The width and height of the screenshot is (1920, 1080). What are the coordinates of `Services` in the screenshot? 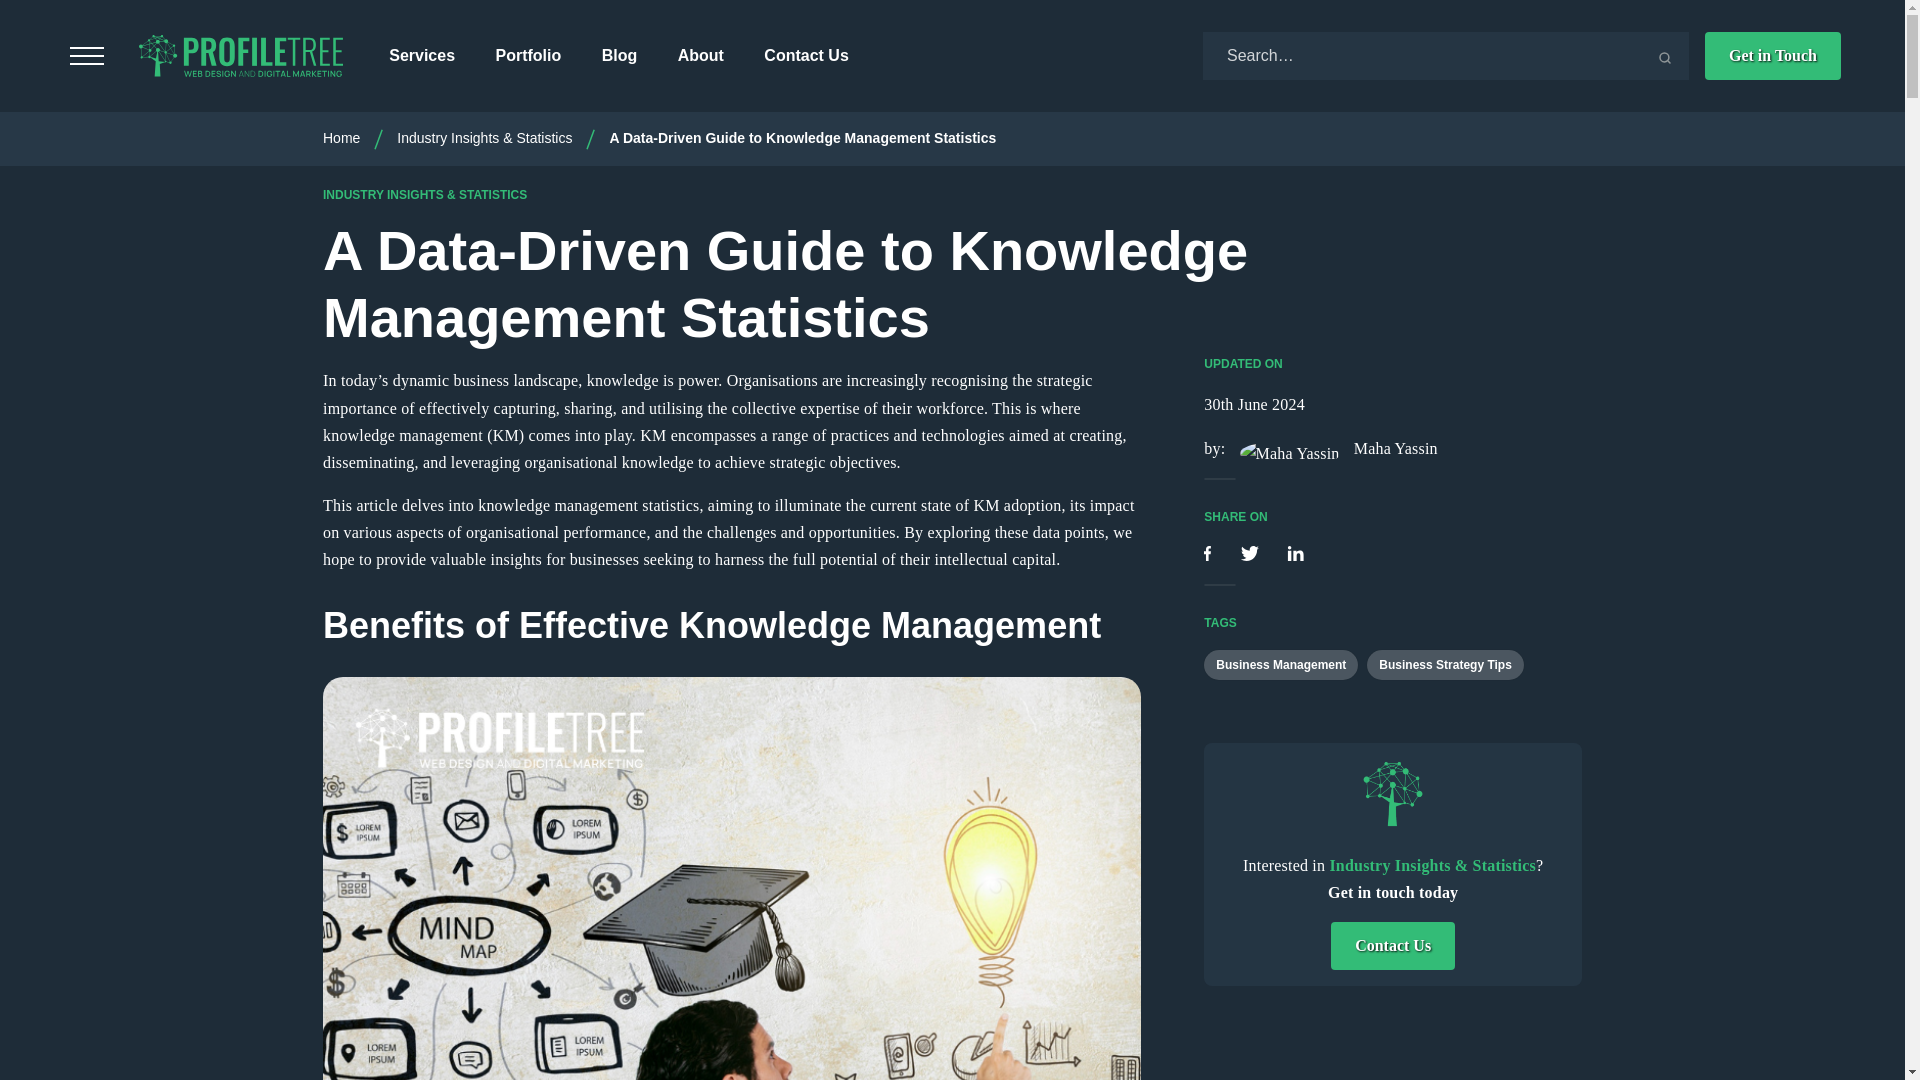 It's located at (422, 55).